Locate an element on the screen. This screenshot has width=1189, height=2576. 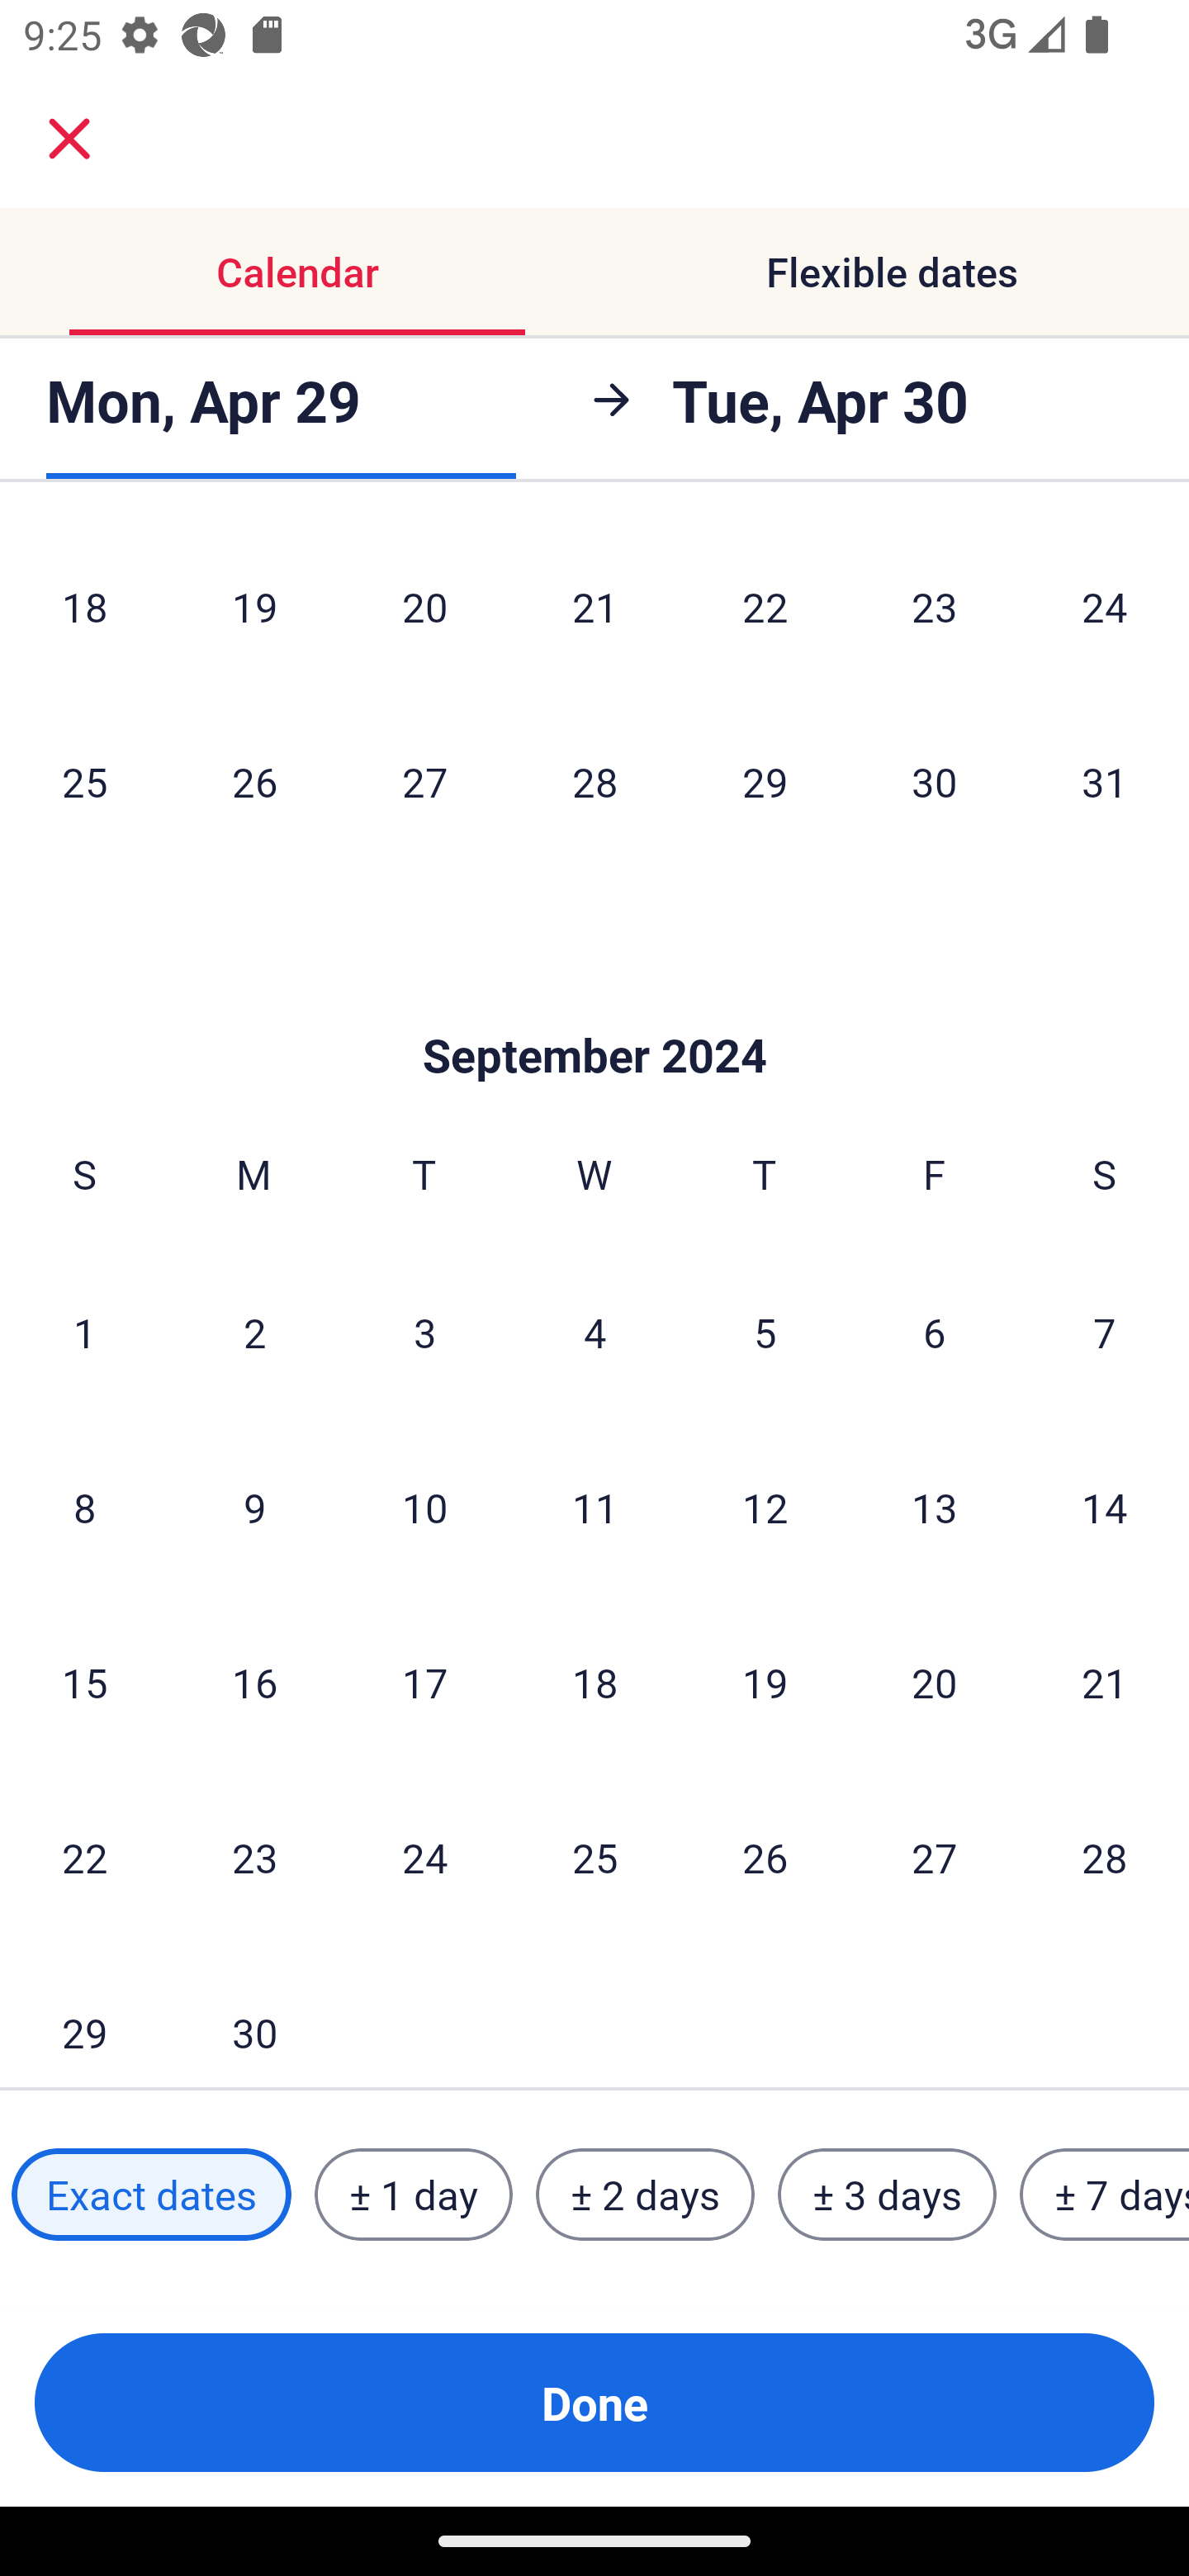
28 Wednesday, August 28, 2024 is located at coordinates (594, 781).